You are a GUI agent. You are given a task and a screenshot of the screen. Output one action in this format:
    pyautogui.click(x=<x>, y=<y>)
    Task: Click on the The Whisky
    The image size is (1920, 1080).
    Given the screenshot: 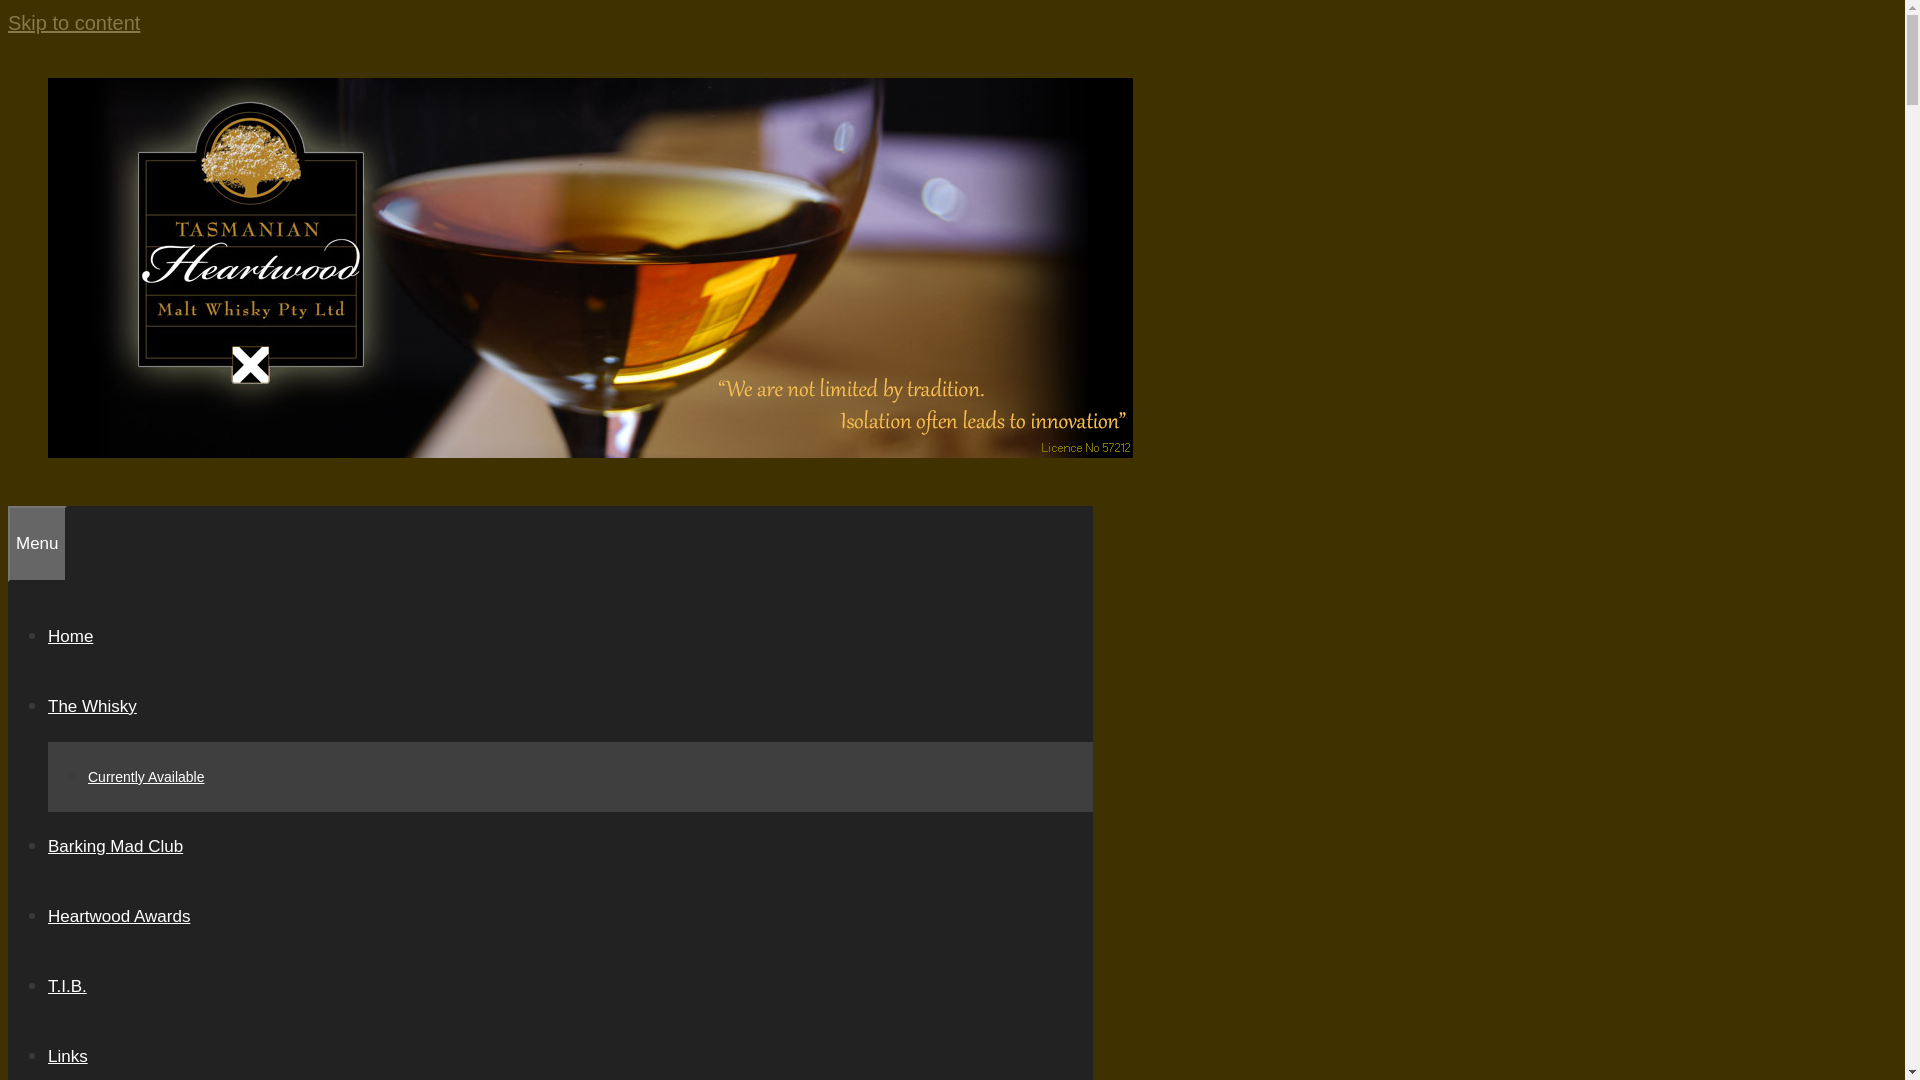 What is the action you would take?
    pyautogui.click(x=92, y=706)
    